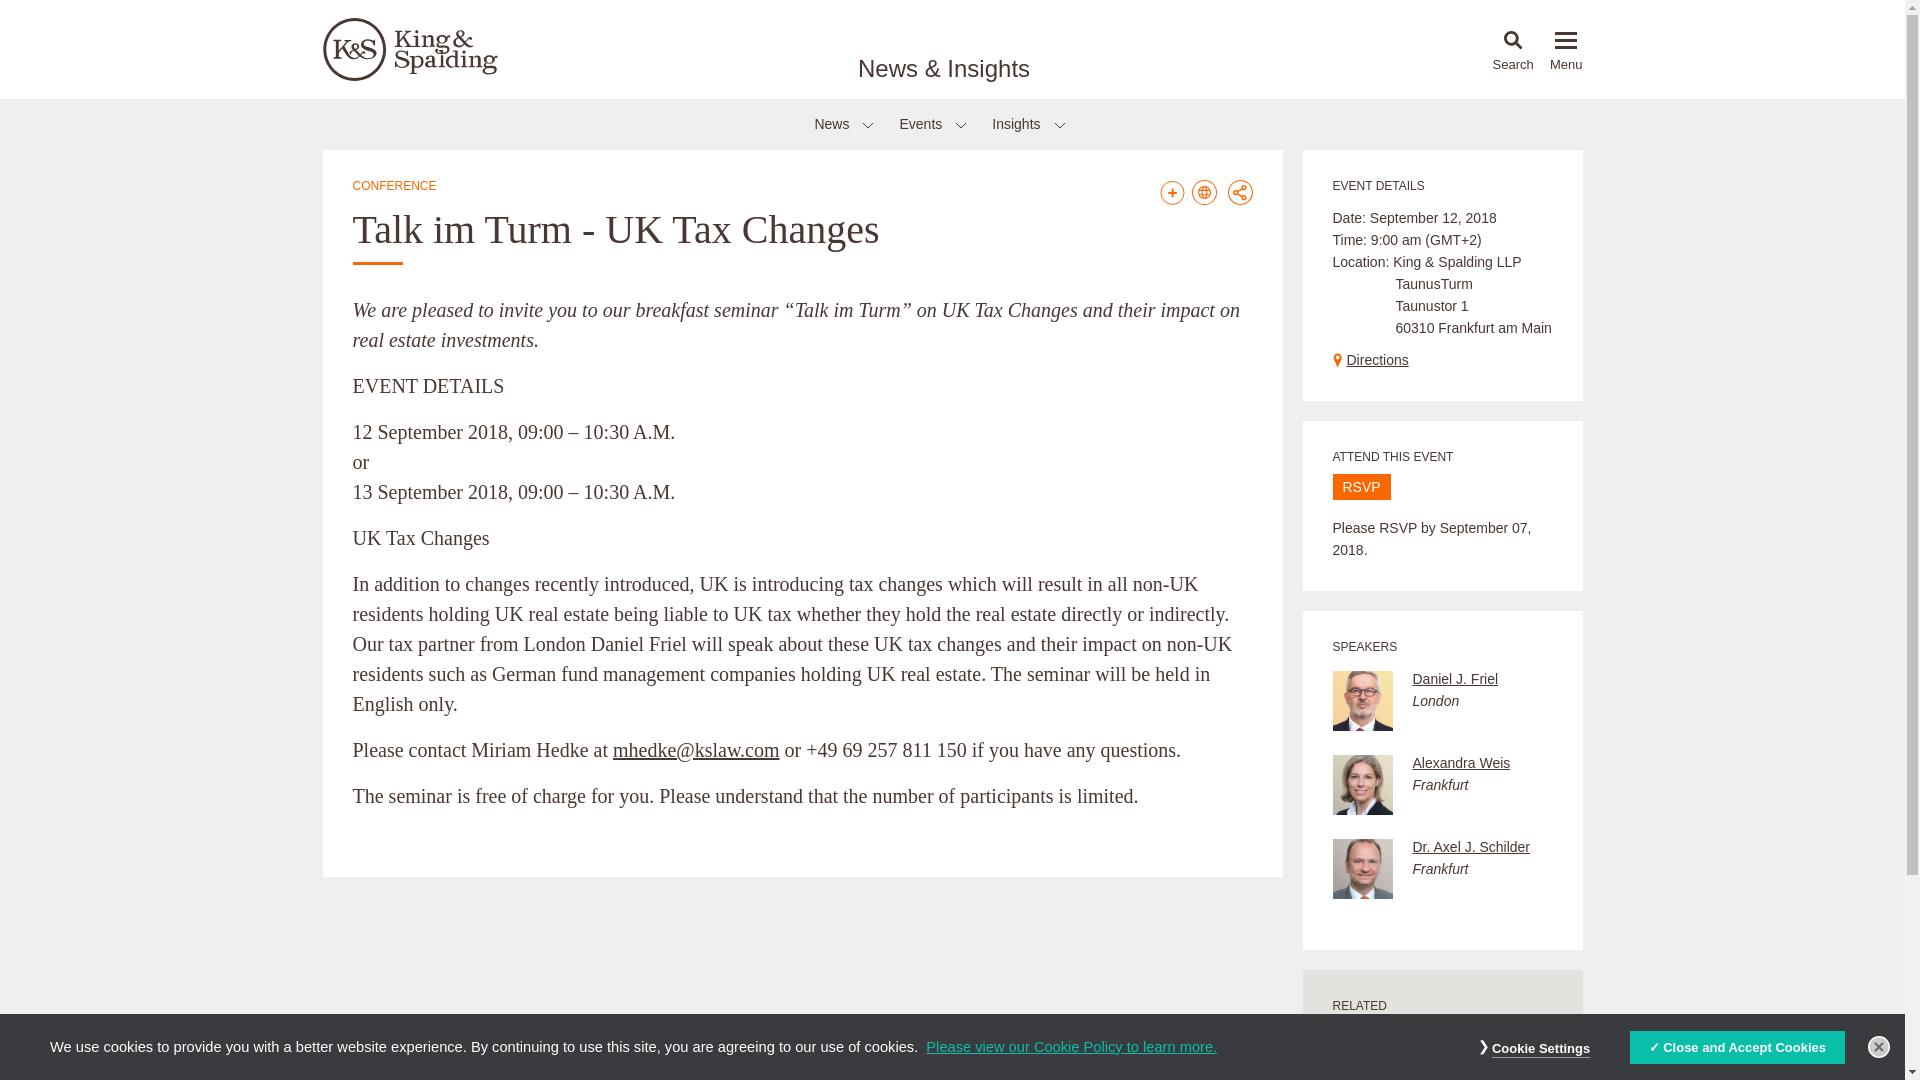 This screenshot has height=1080, width=1920. I want to click on Please view our Cookie Policy to learn more., so click(1071, 1046).